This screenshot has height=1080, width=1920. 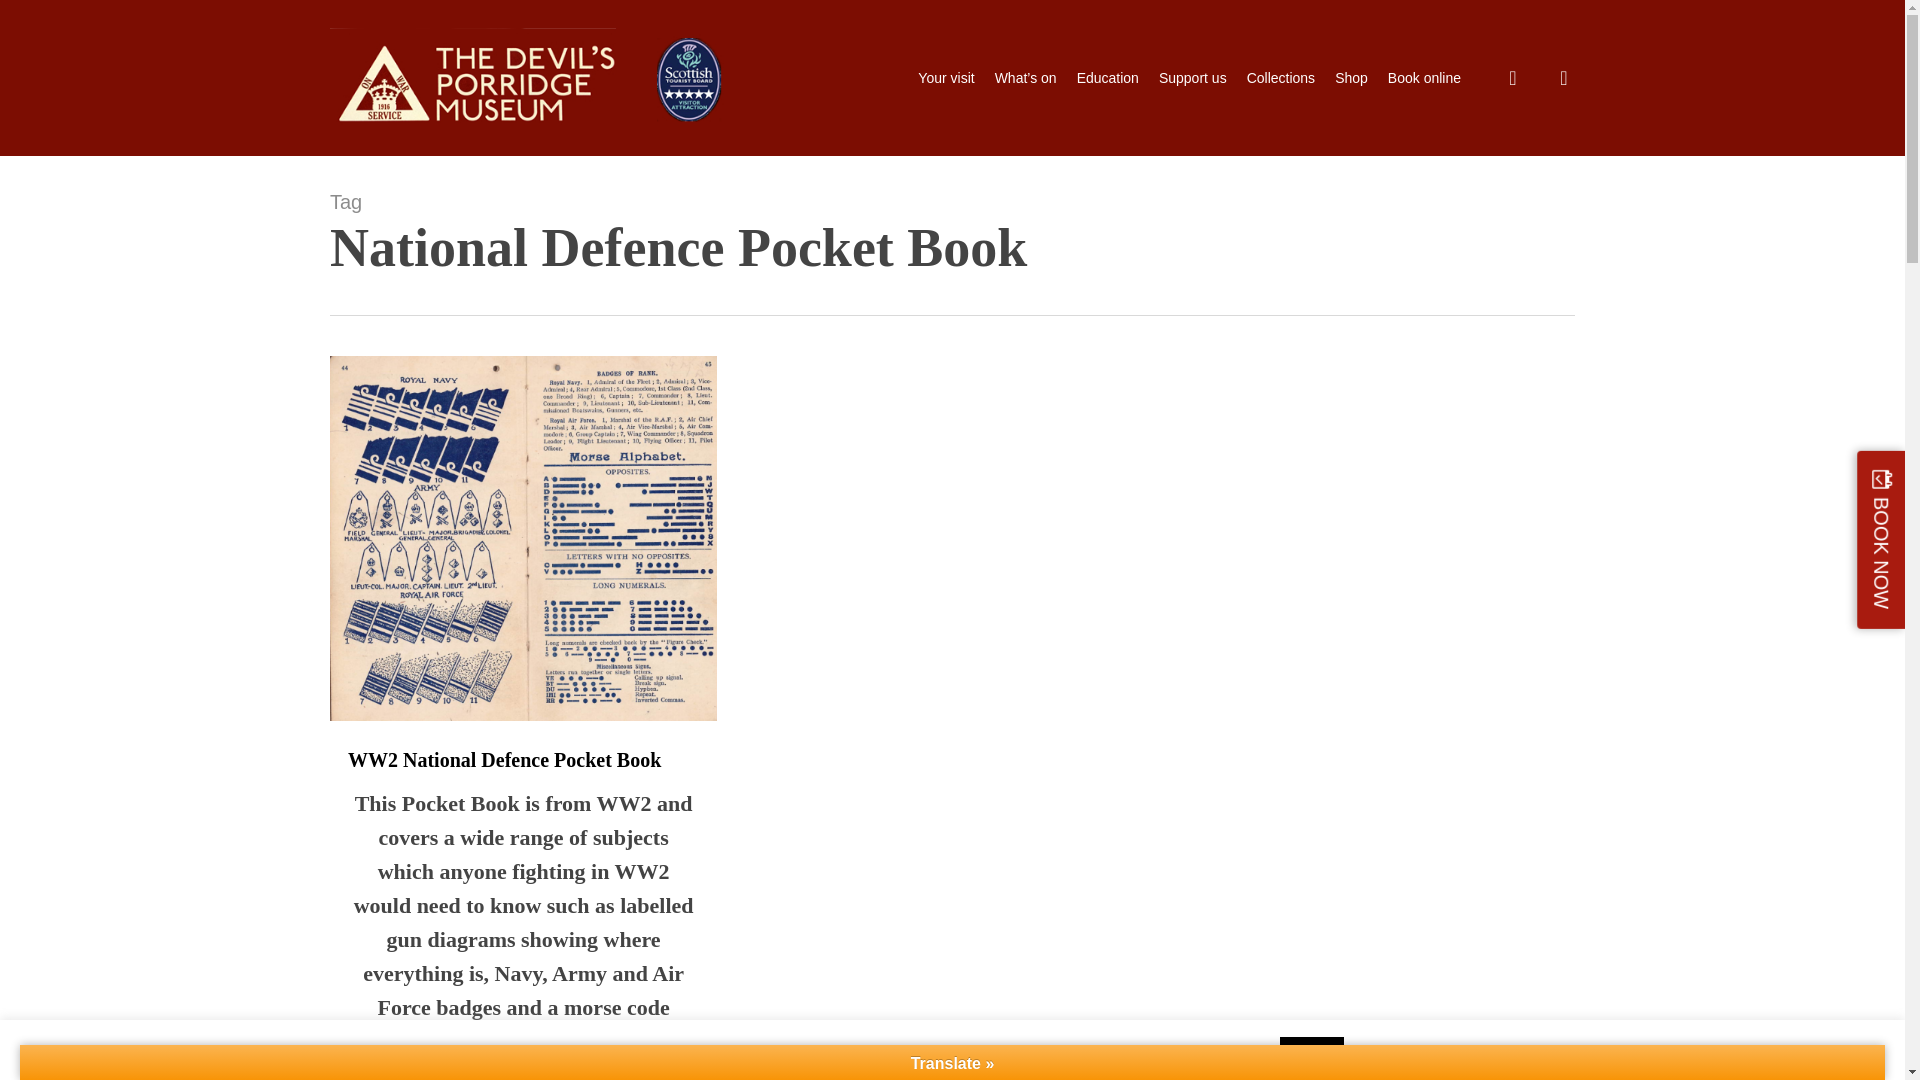 I want to click on Book online, so click(x=1424, y=78).